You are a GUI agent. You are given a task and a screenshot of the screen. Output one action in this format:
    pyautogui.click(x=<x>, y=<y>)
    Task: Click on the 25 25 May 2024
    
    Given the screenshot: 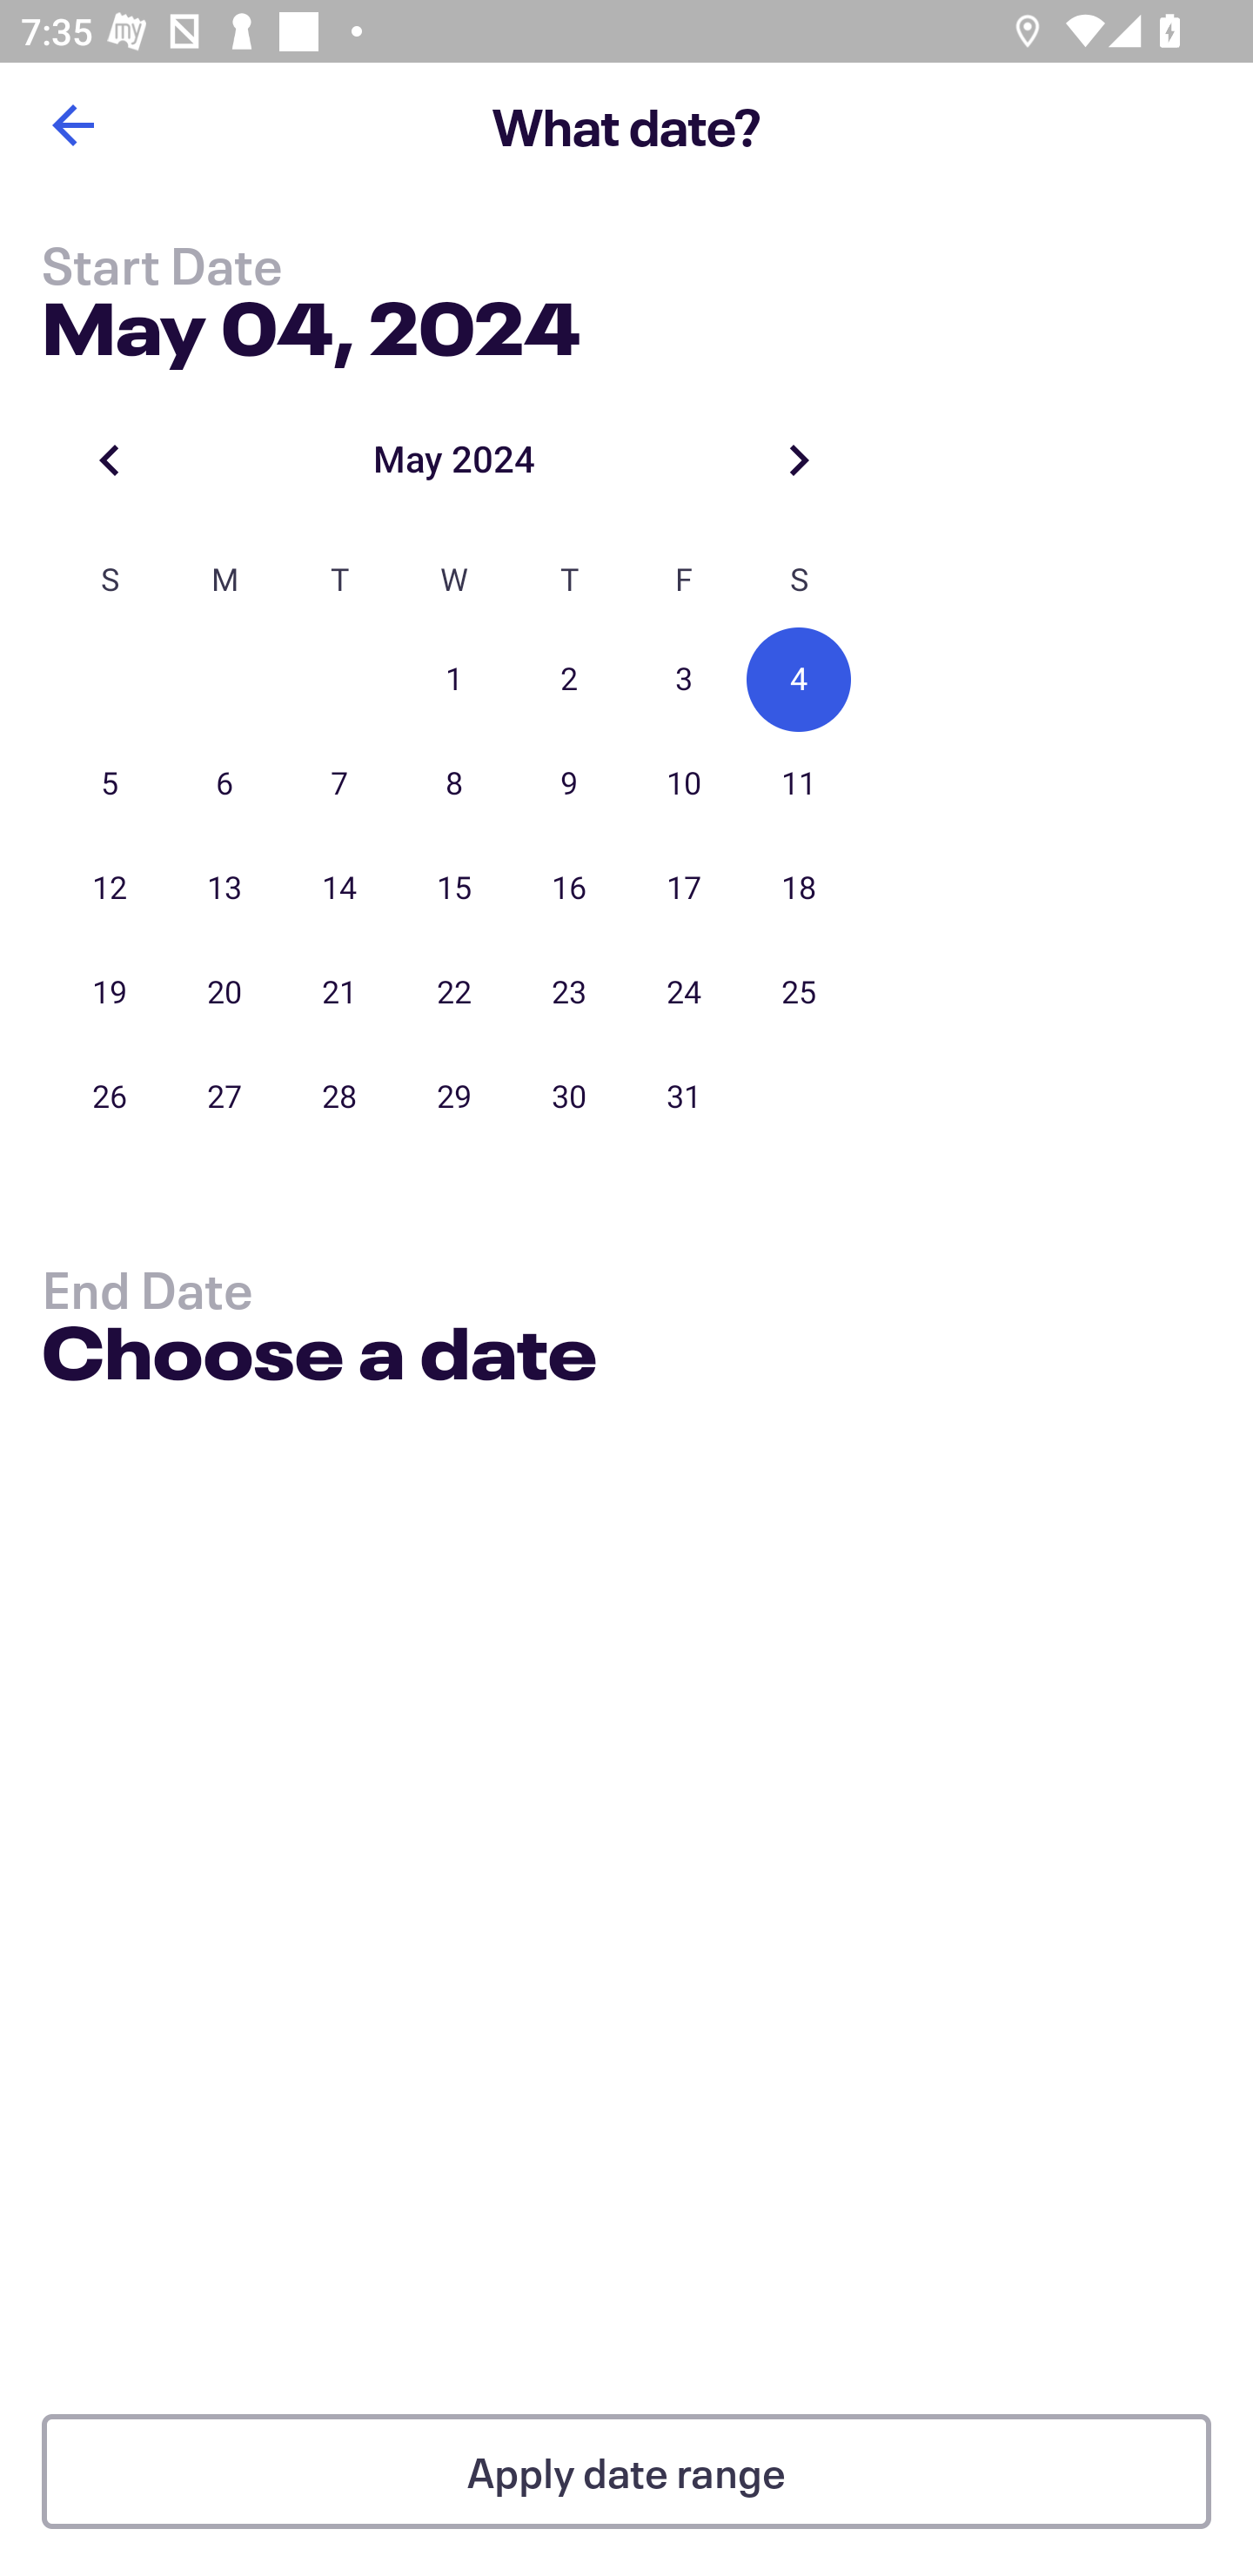 What is the action you would take?
    pyautogui.click(x=799, y=992)
    